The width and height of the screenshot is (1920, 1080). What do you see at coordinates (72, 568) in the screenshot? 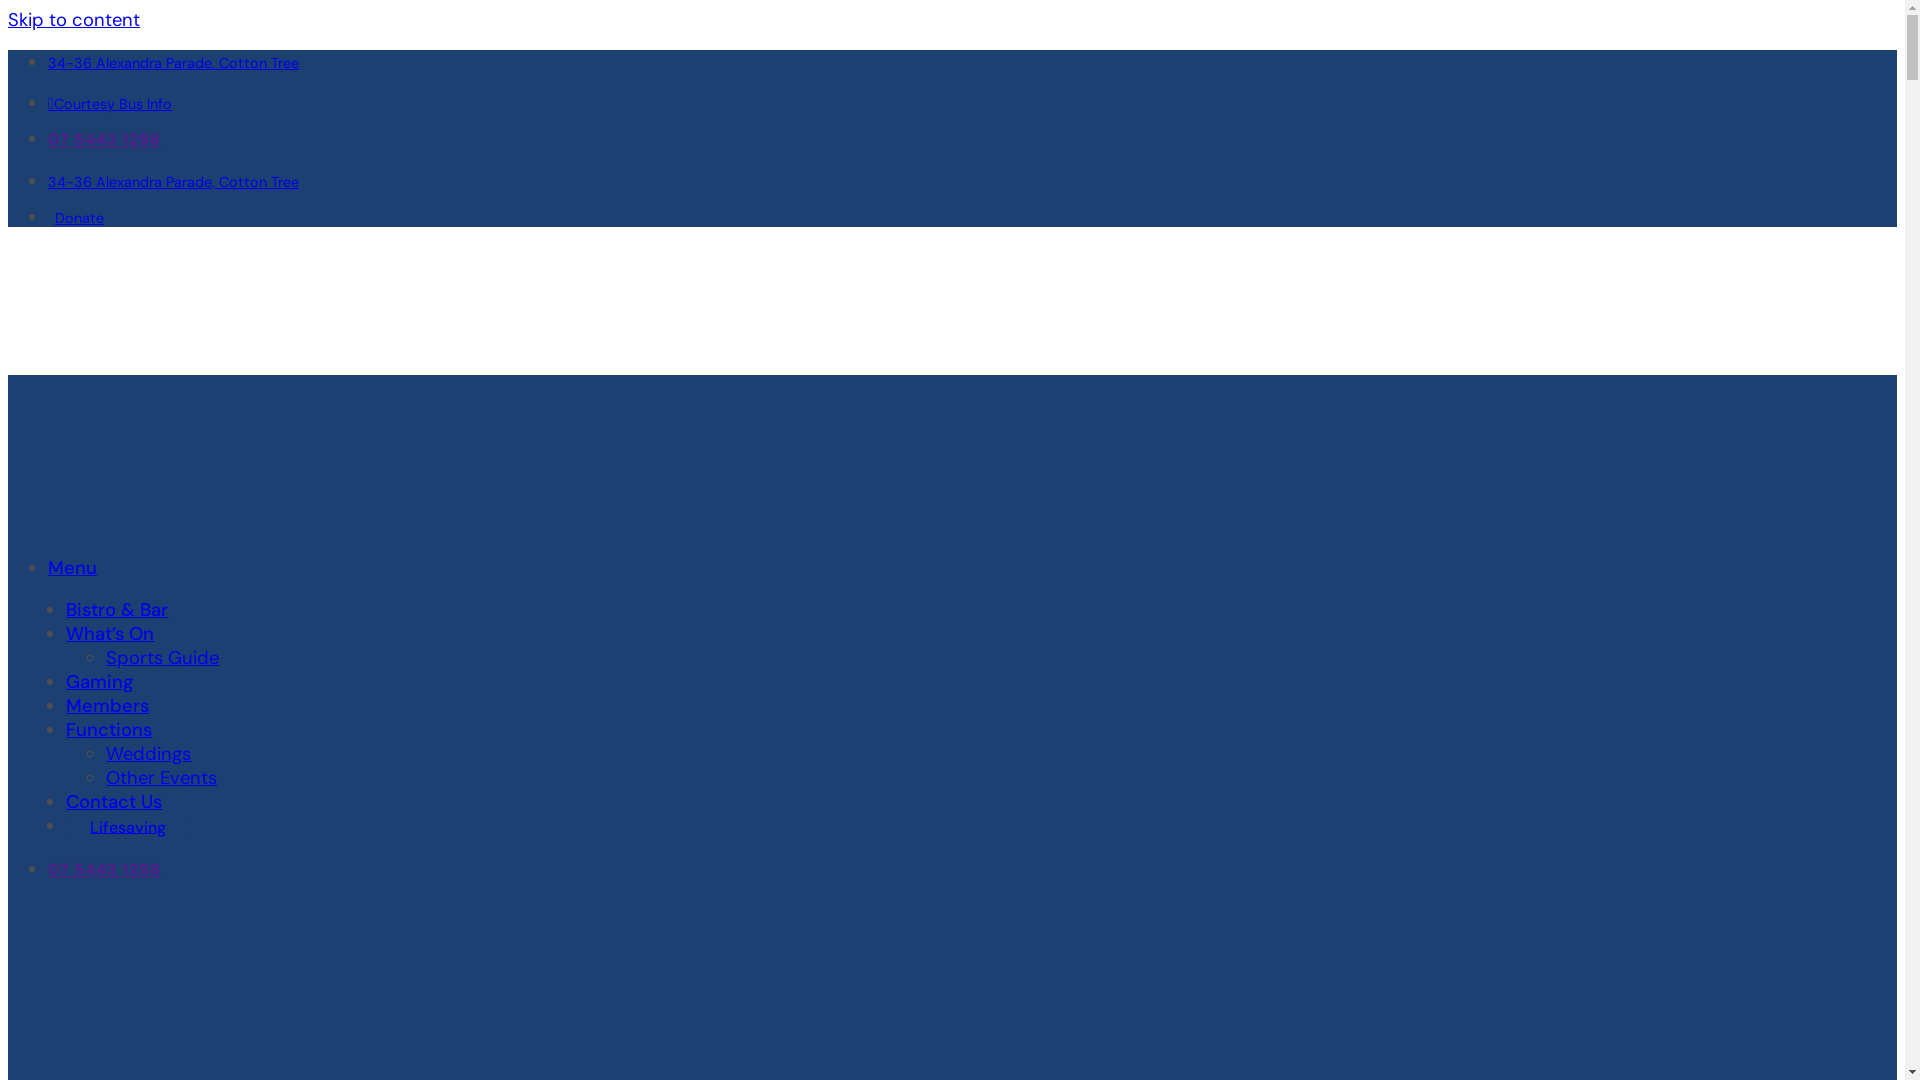
I see `Menu` at bounding box center [72, 568].